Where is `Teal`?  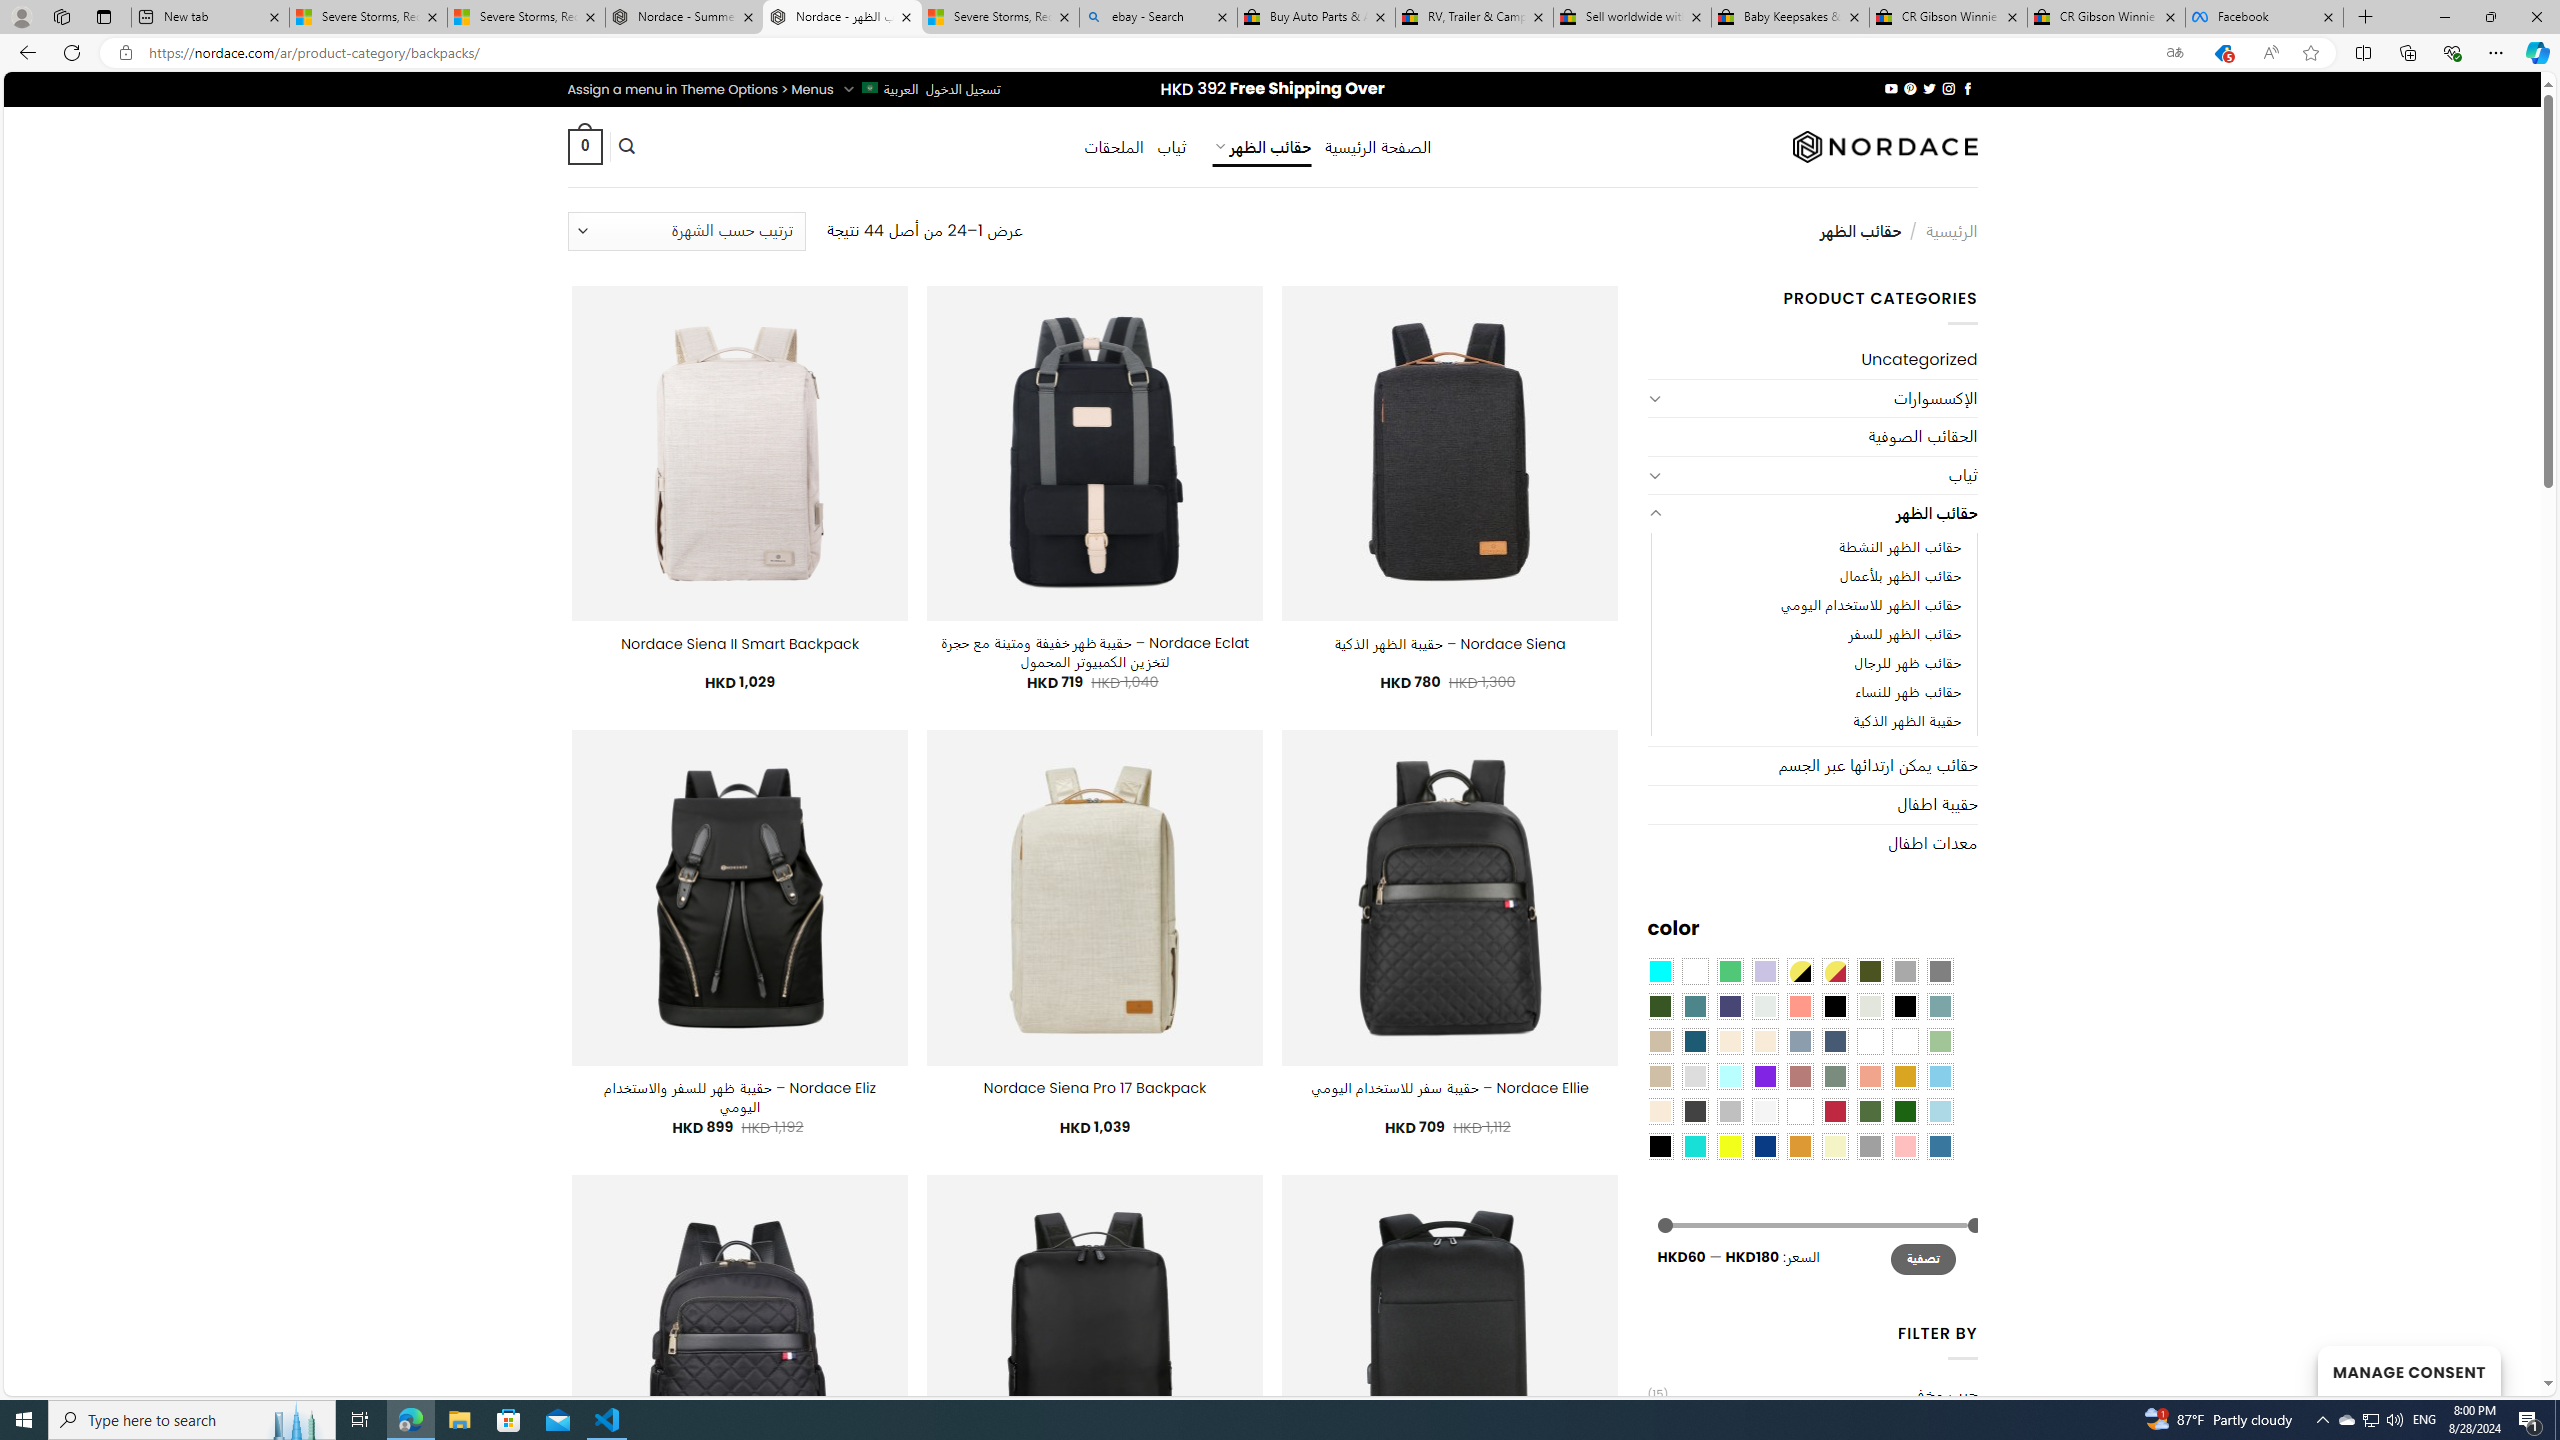 Teal is located at coordinates (1694, 1006).